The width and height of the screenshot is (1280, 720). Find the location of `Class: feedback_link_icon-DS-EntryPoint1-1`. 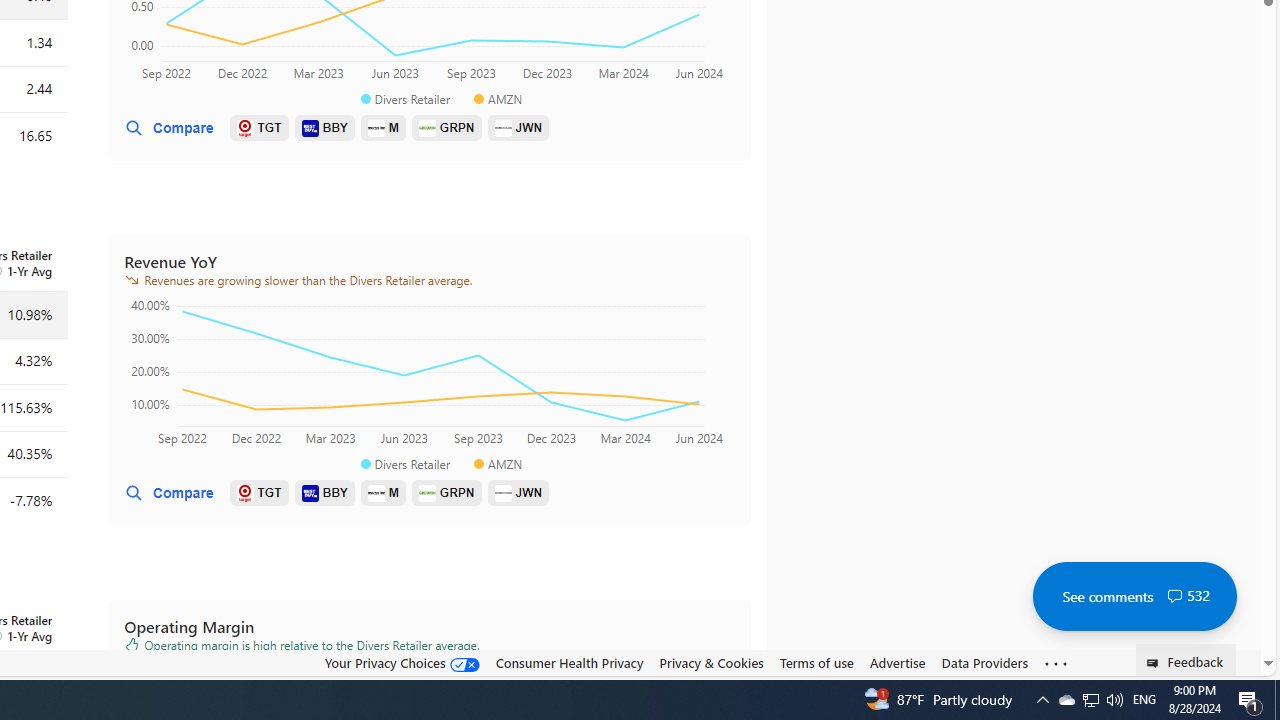

Class: feedback_link_icon-DS-EntryPoint1-1 is located at coordinates (1156, 663).